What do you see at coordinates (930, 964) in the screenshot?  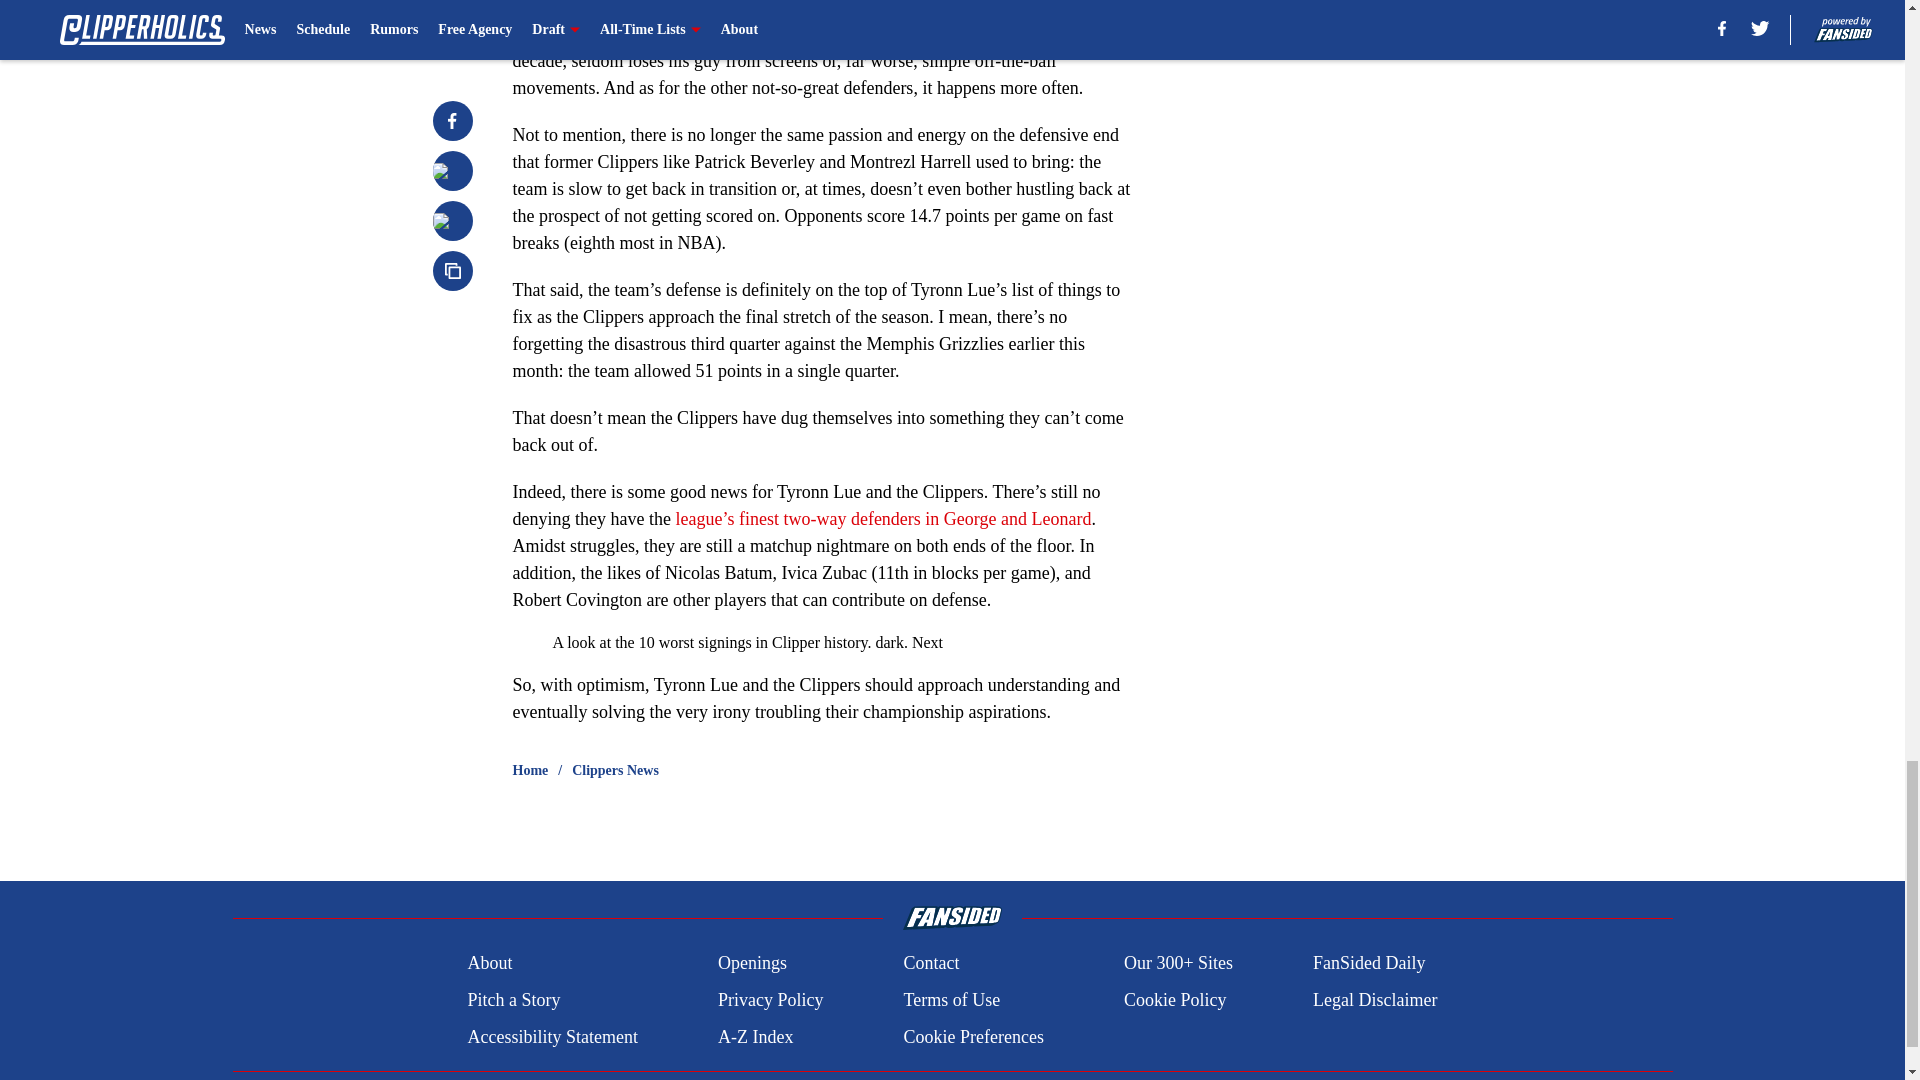 I see `Contact` at bounding box center [930, 964].